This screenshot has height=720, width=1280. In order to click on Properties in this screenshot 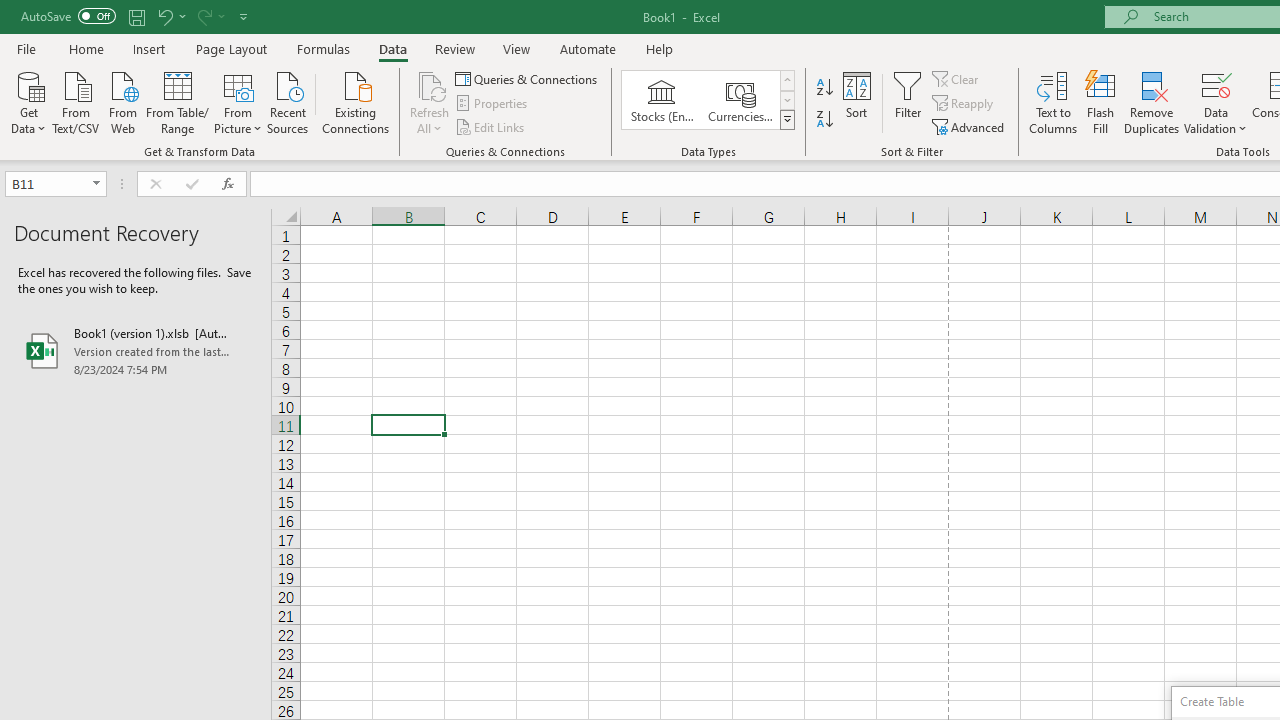, I will do `click(492, 104)`.